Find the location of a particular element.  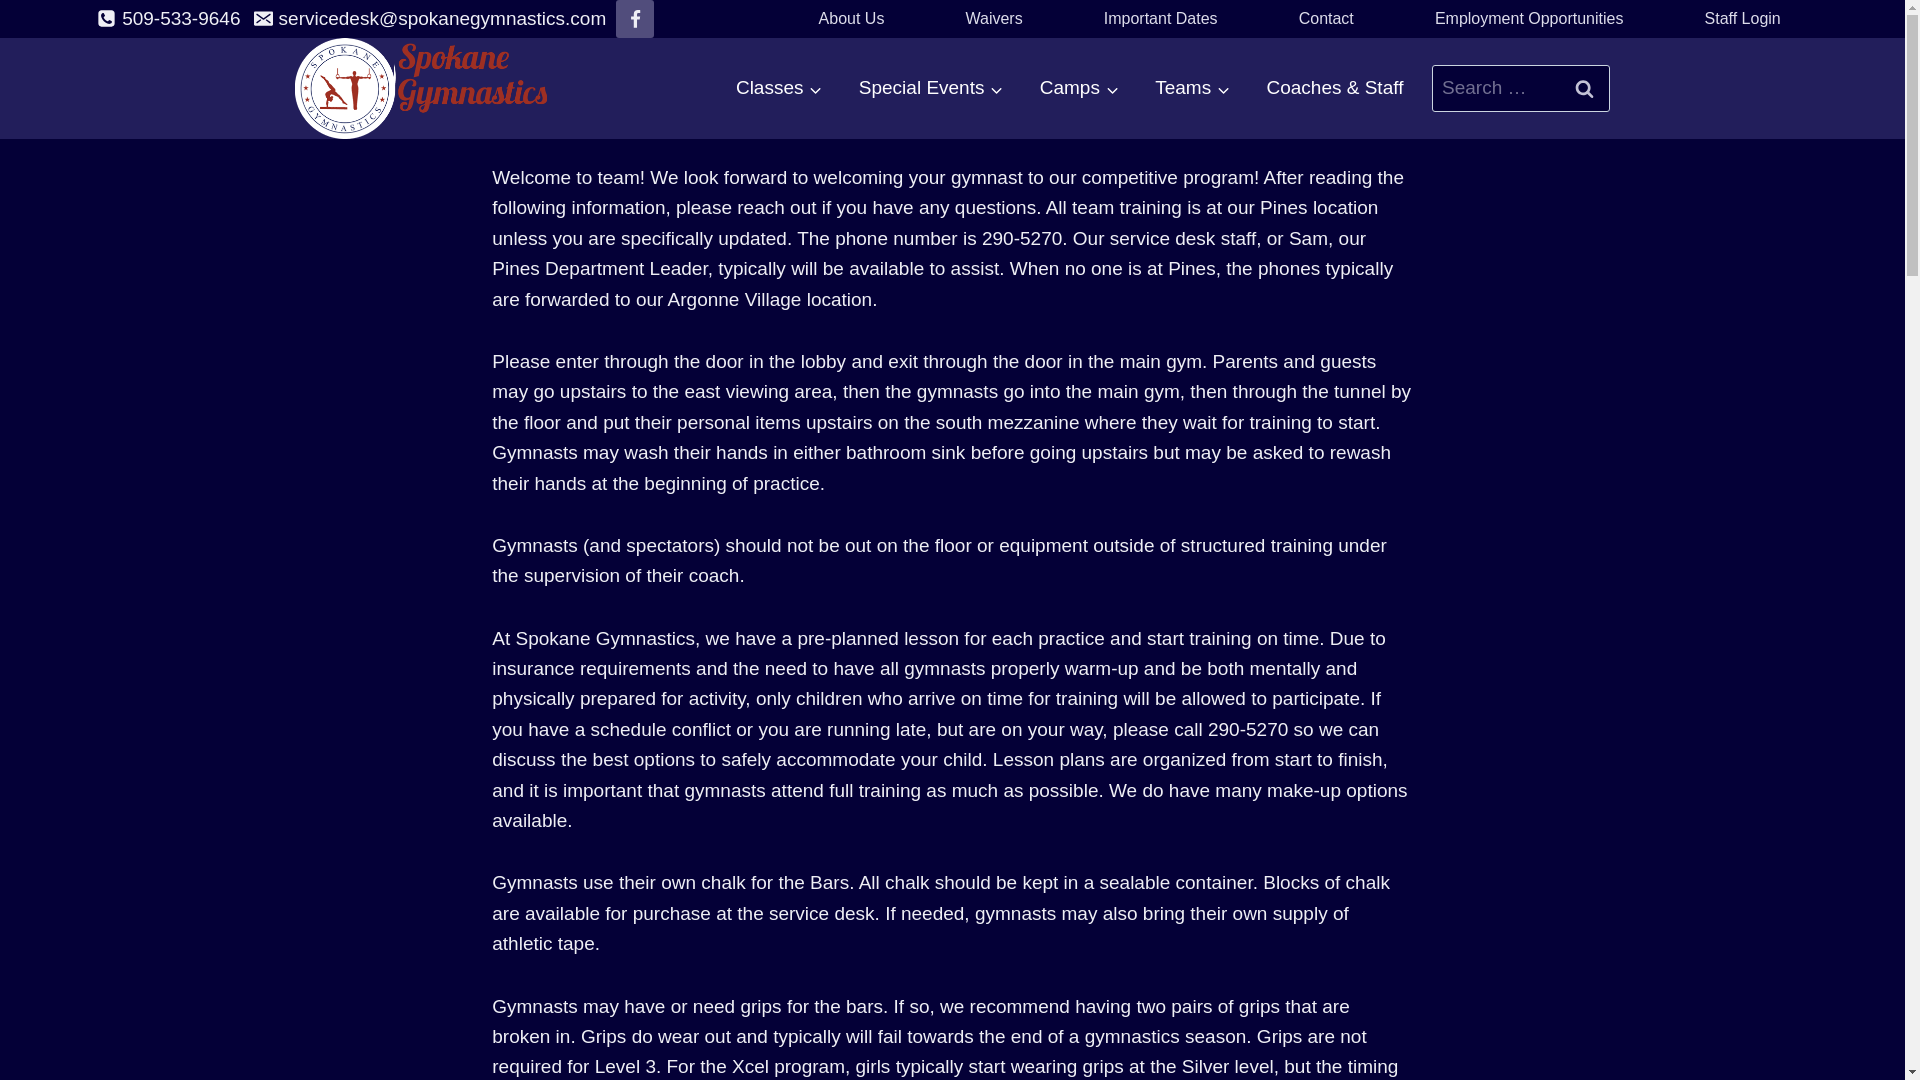

Search is located at coordinates (1584, 88).